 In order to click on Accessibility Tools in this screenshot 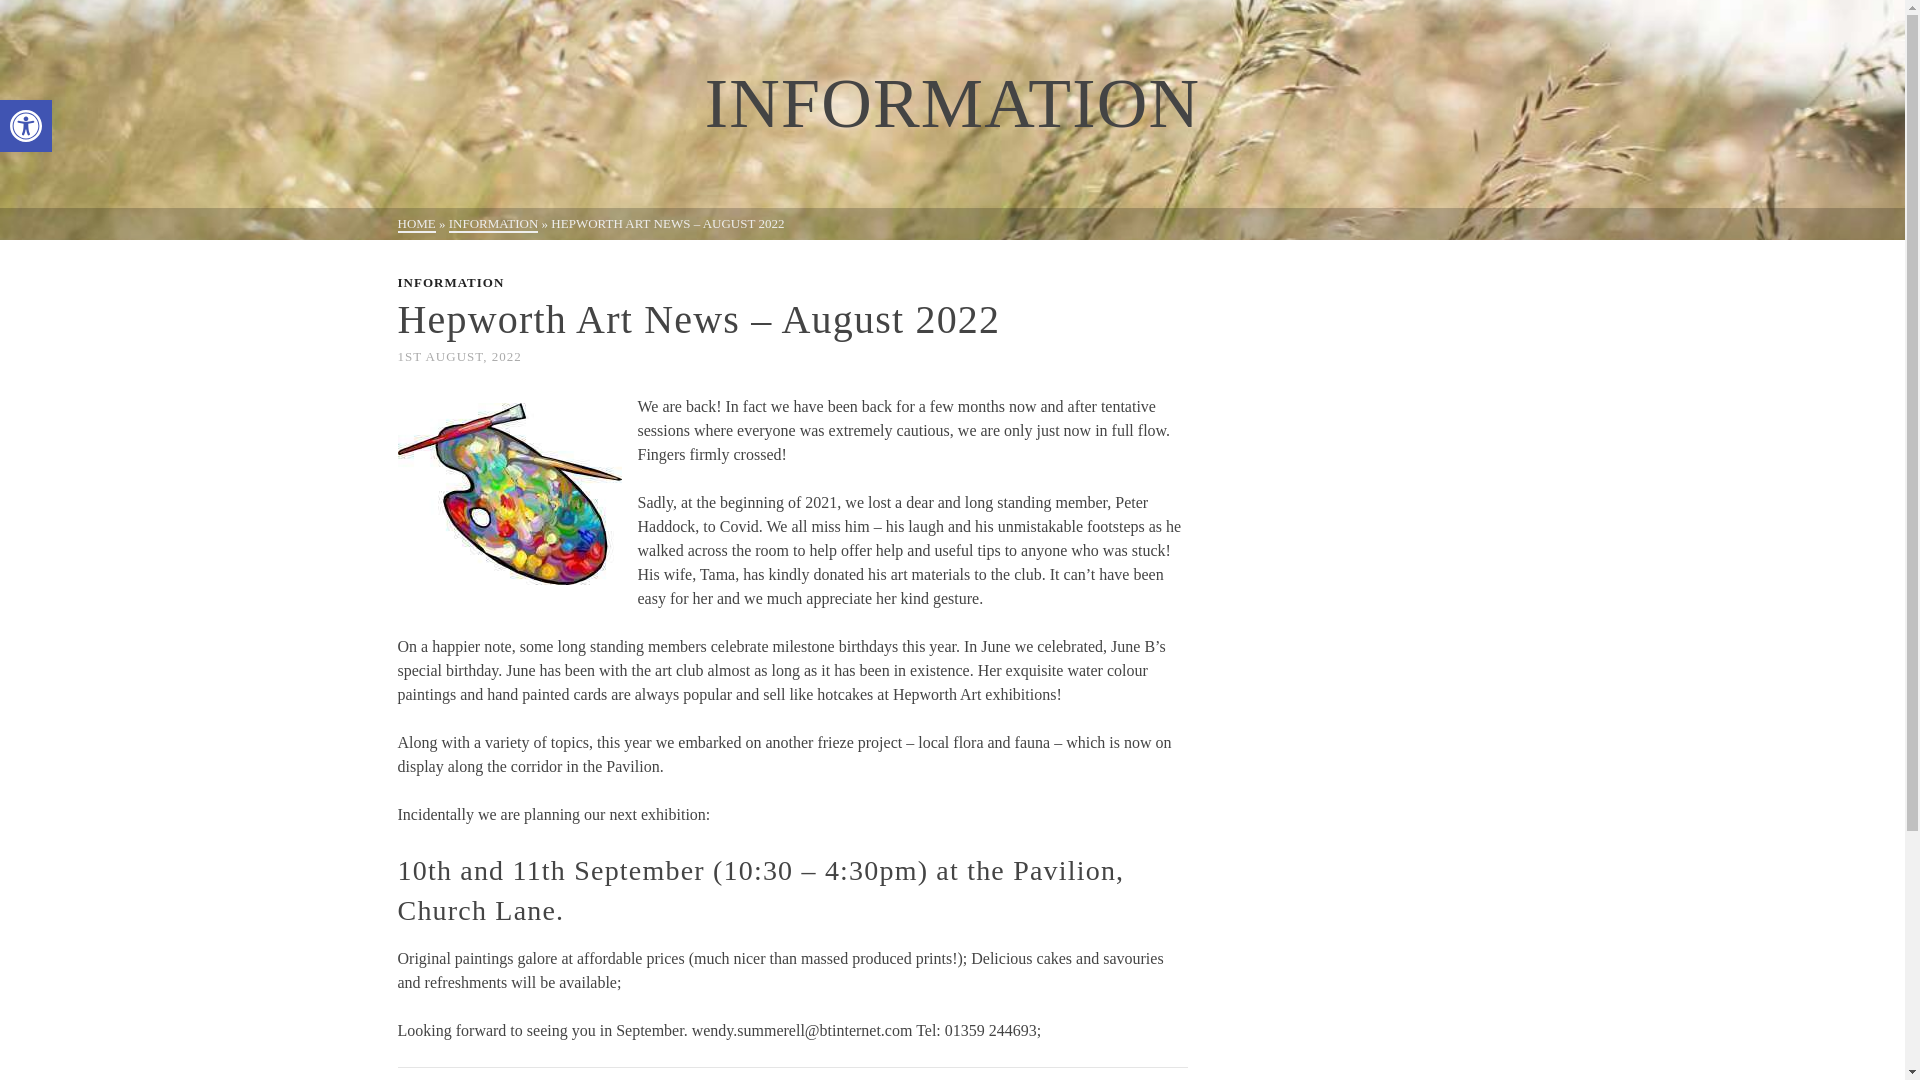, I will do `click(26, 126)`.